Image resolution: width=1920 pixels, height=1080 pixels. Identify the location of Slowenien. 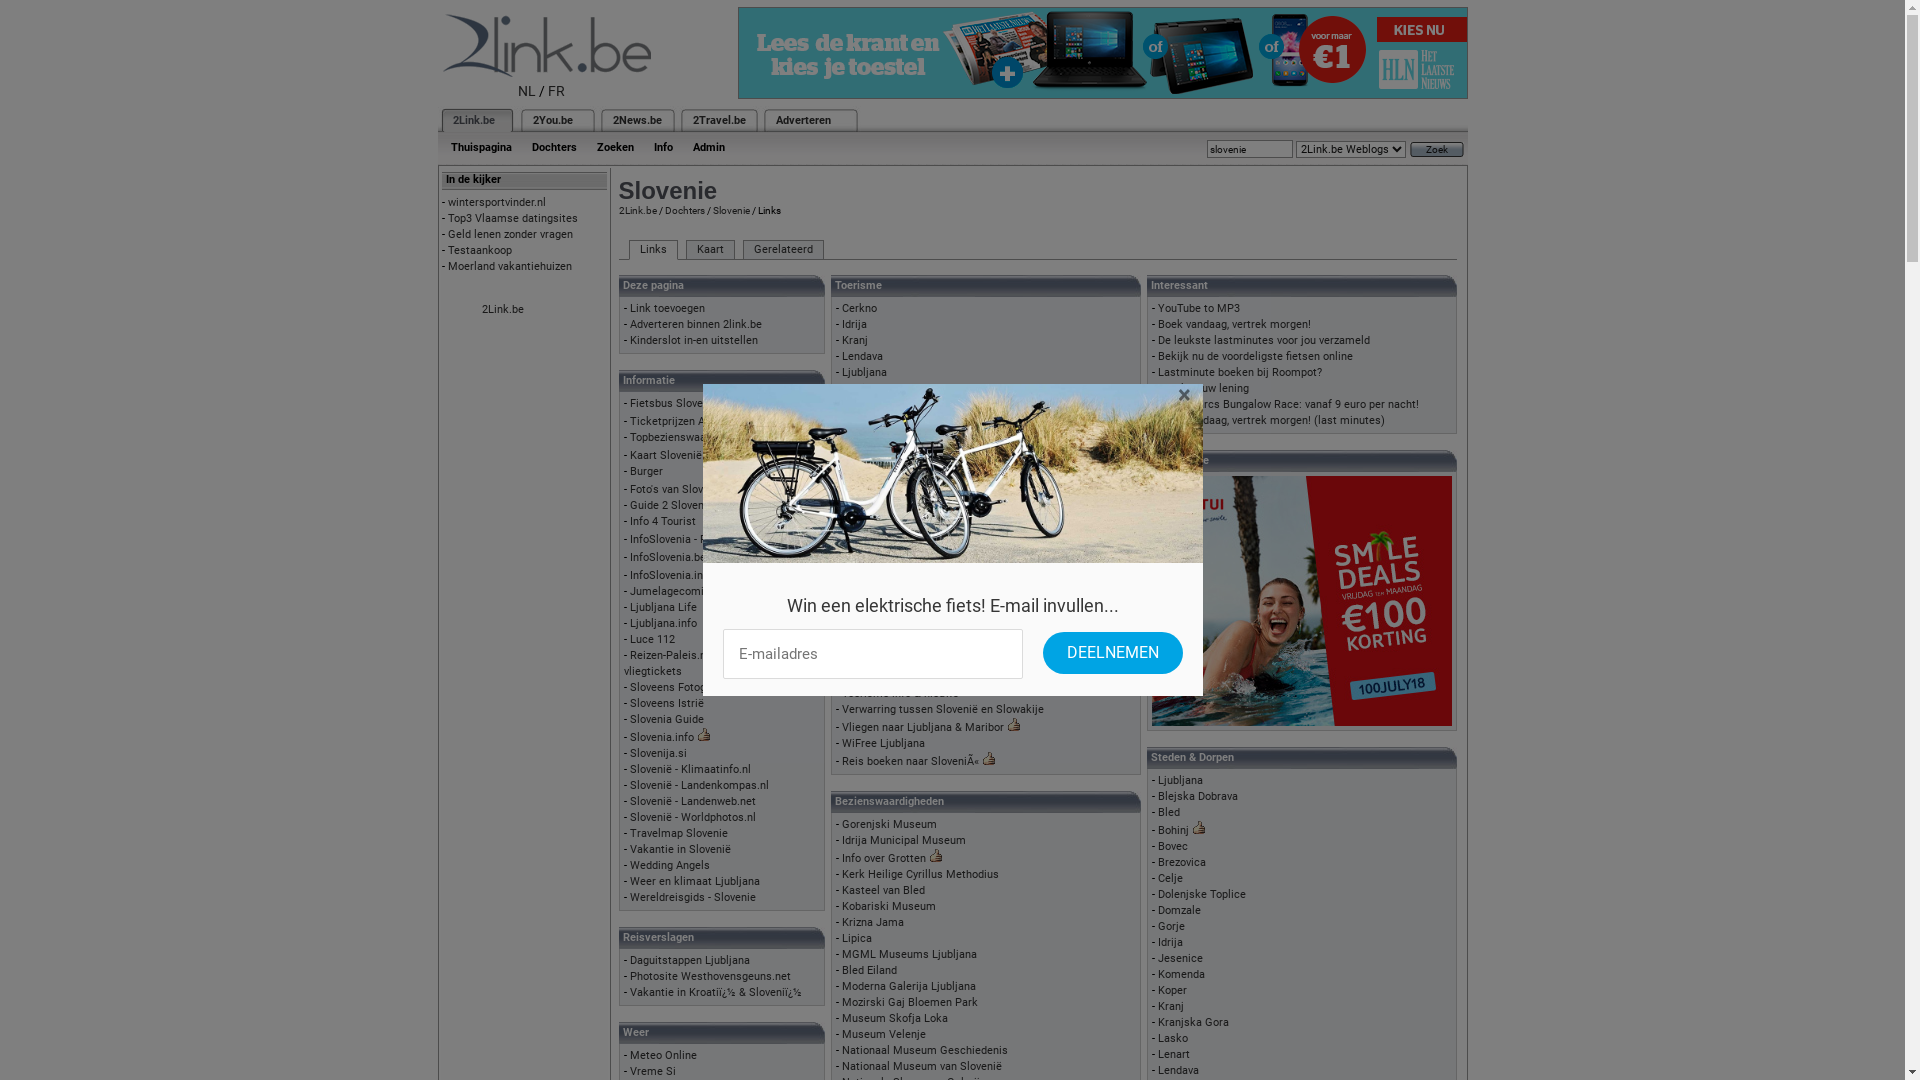
(868, 484).